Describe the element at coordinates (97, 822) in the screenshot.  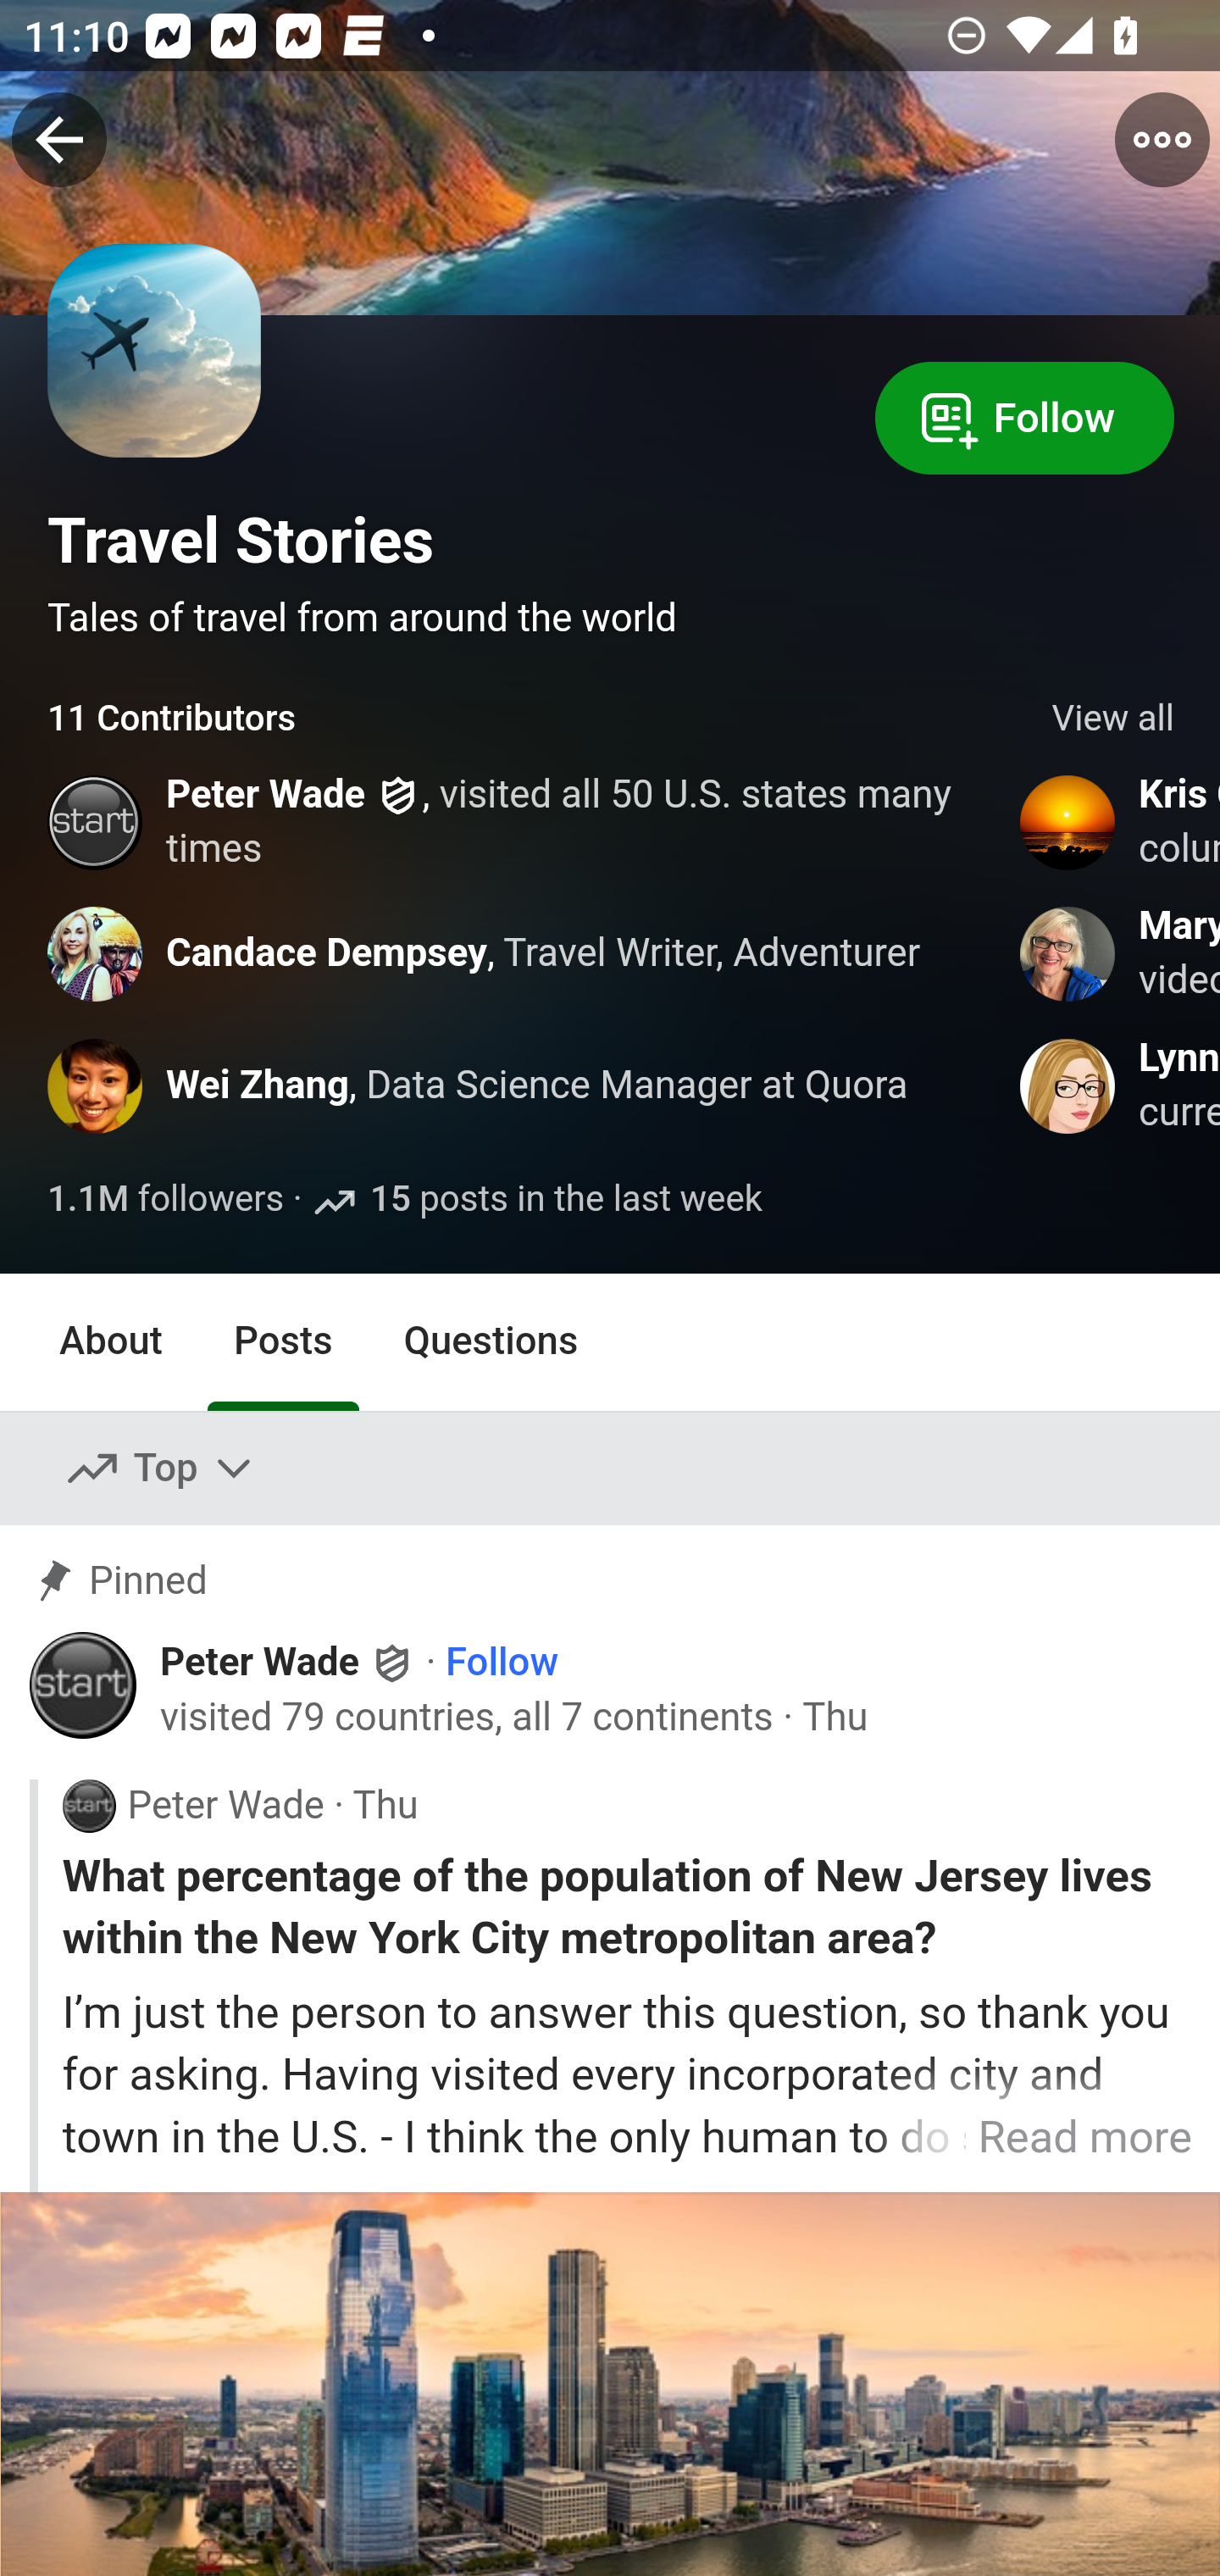
I see `Profile photo for Peter Wade` at that location.